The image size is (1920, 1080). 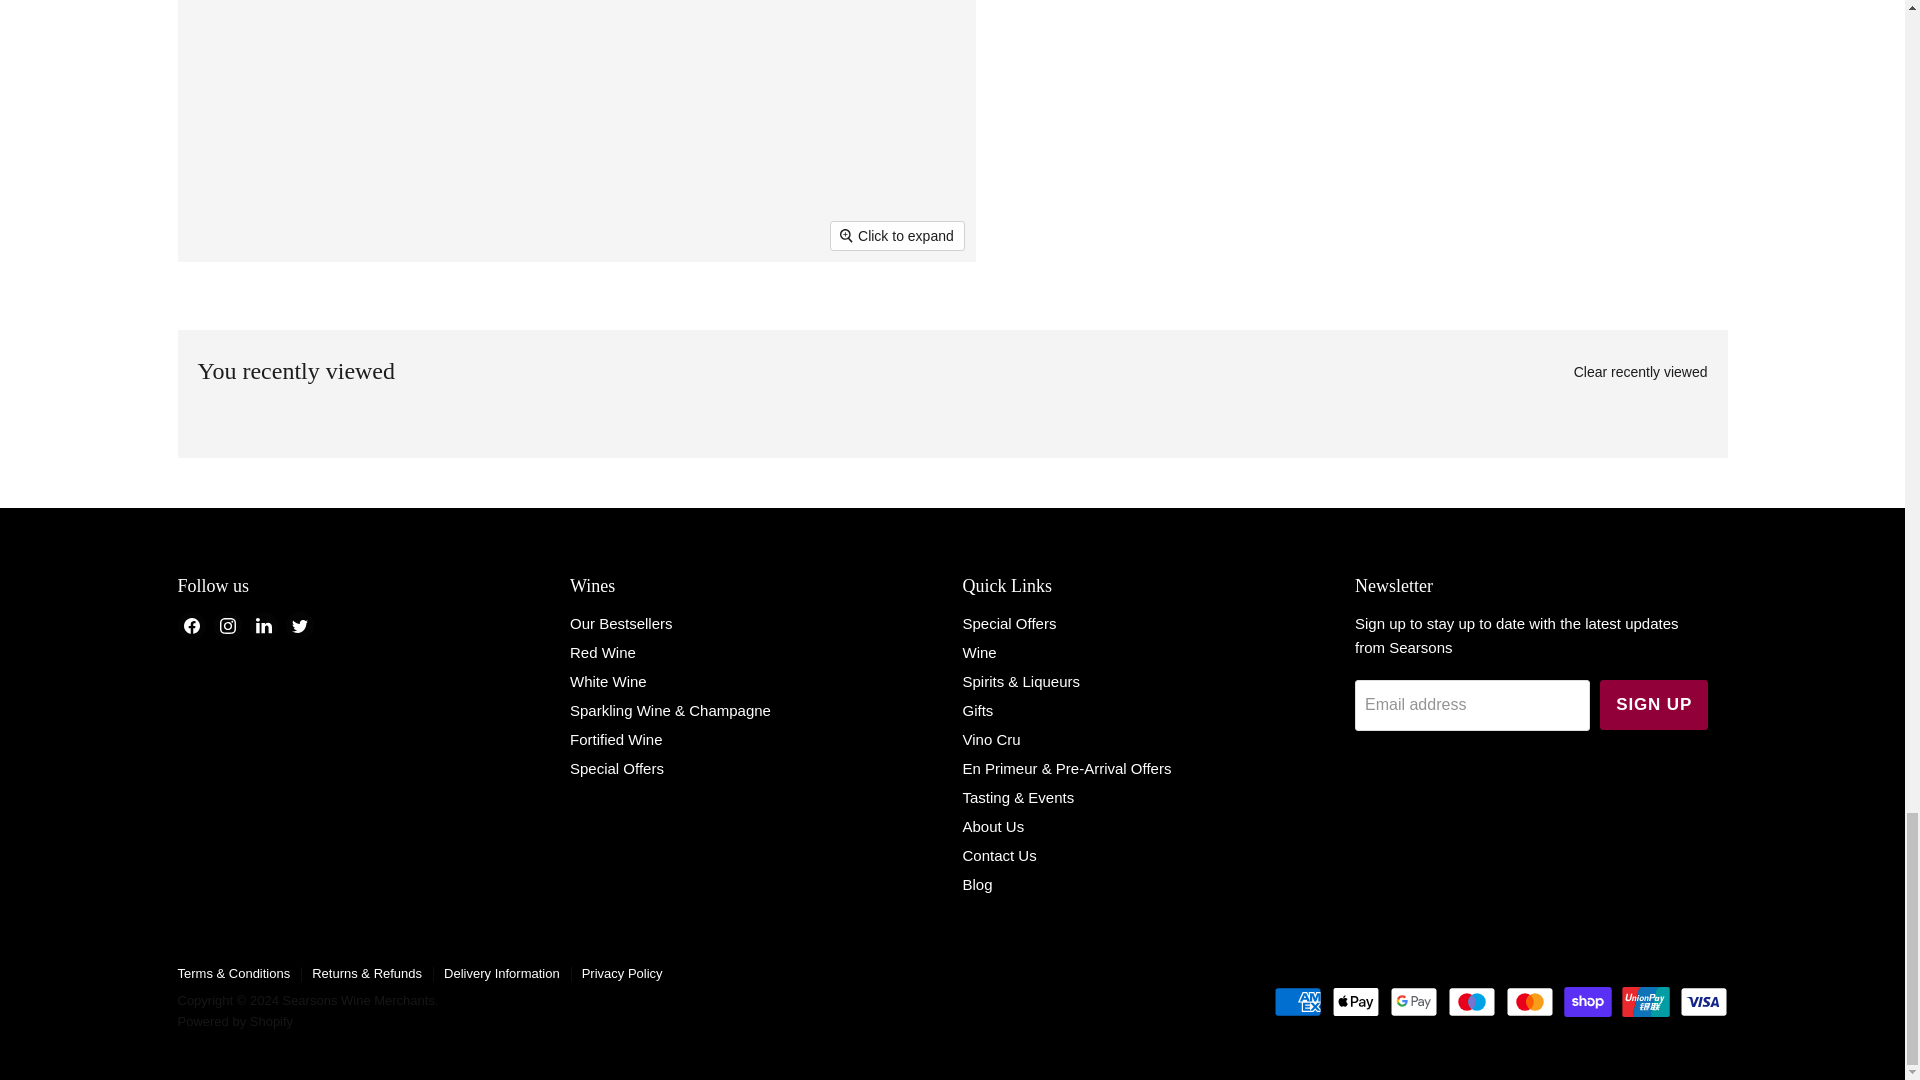 I want to click on LinkedIn, so click(x=264, y=626).